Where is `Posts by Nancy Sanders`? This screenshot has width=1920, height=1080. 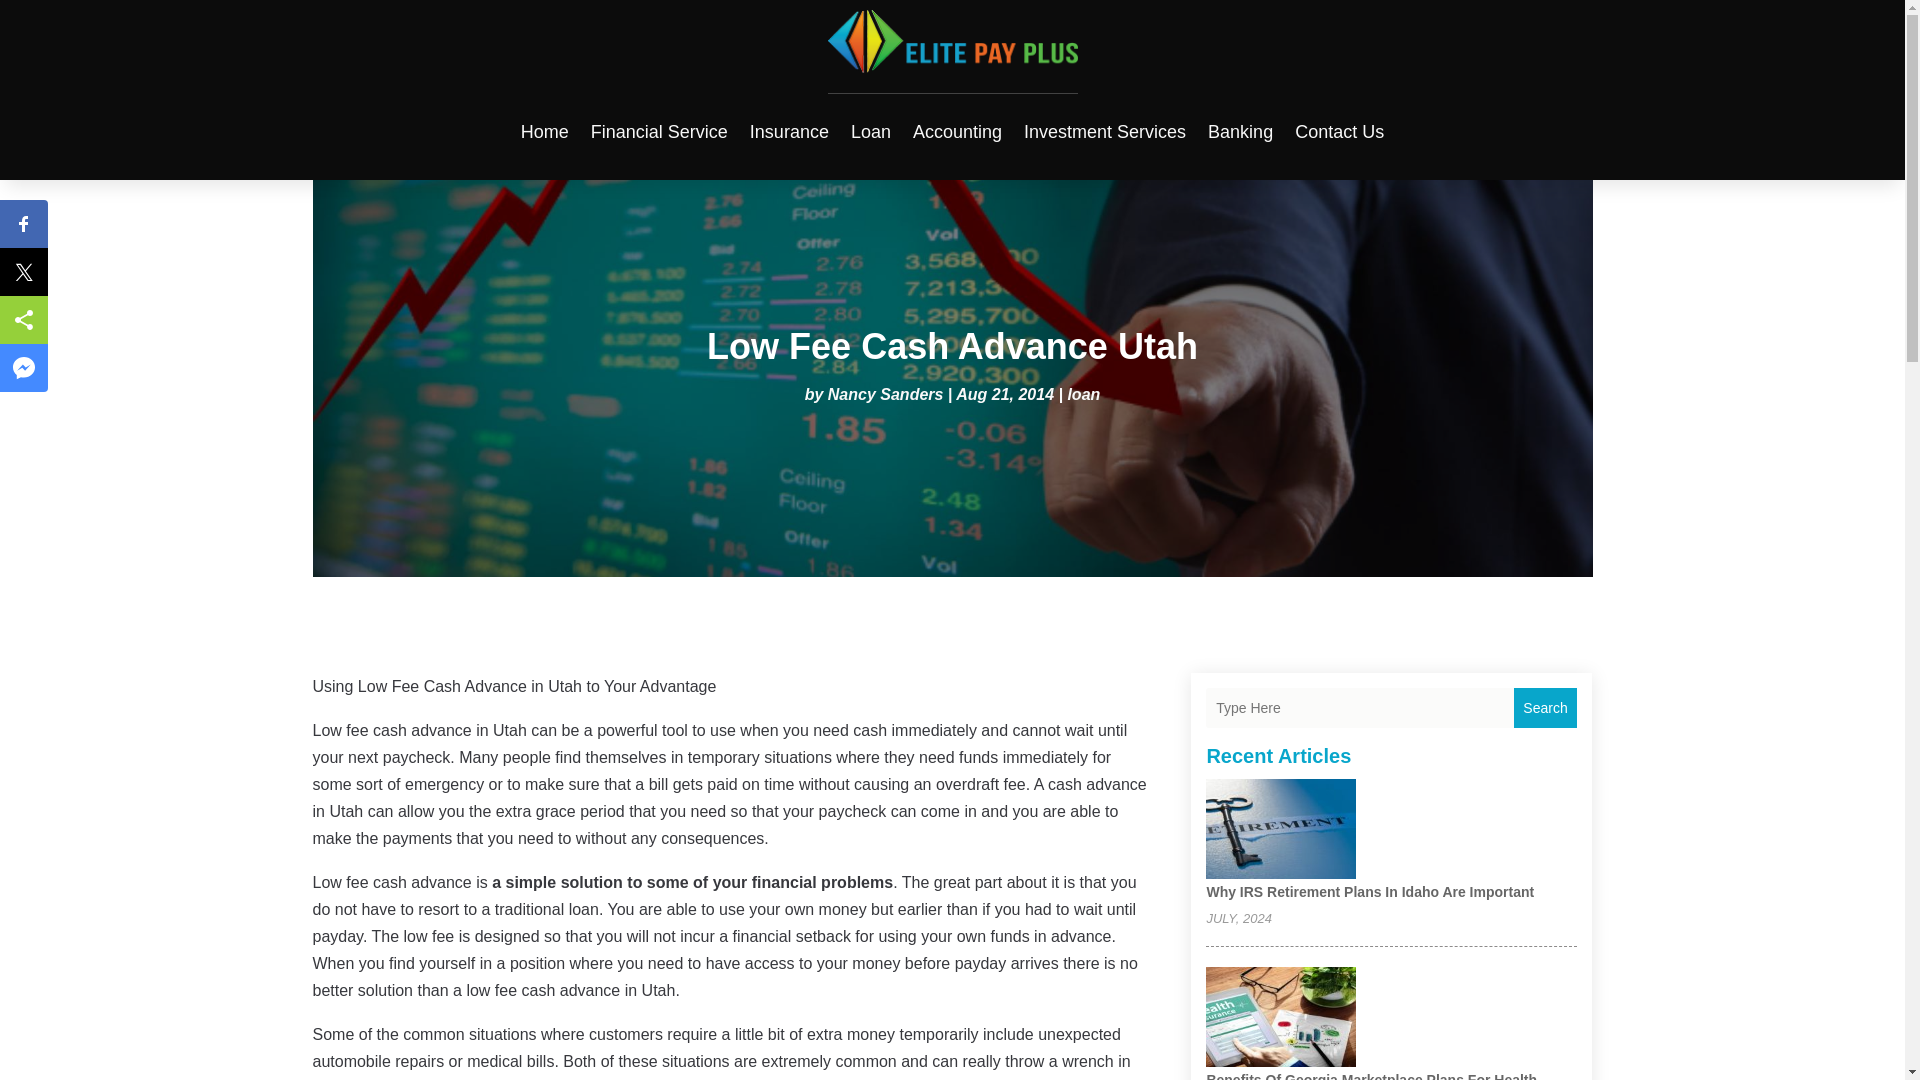 Posts by Nancy Sanders is located at coordinates (886, 394).